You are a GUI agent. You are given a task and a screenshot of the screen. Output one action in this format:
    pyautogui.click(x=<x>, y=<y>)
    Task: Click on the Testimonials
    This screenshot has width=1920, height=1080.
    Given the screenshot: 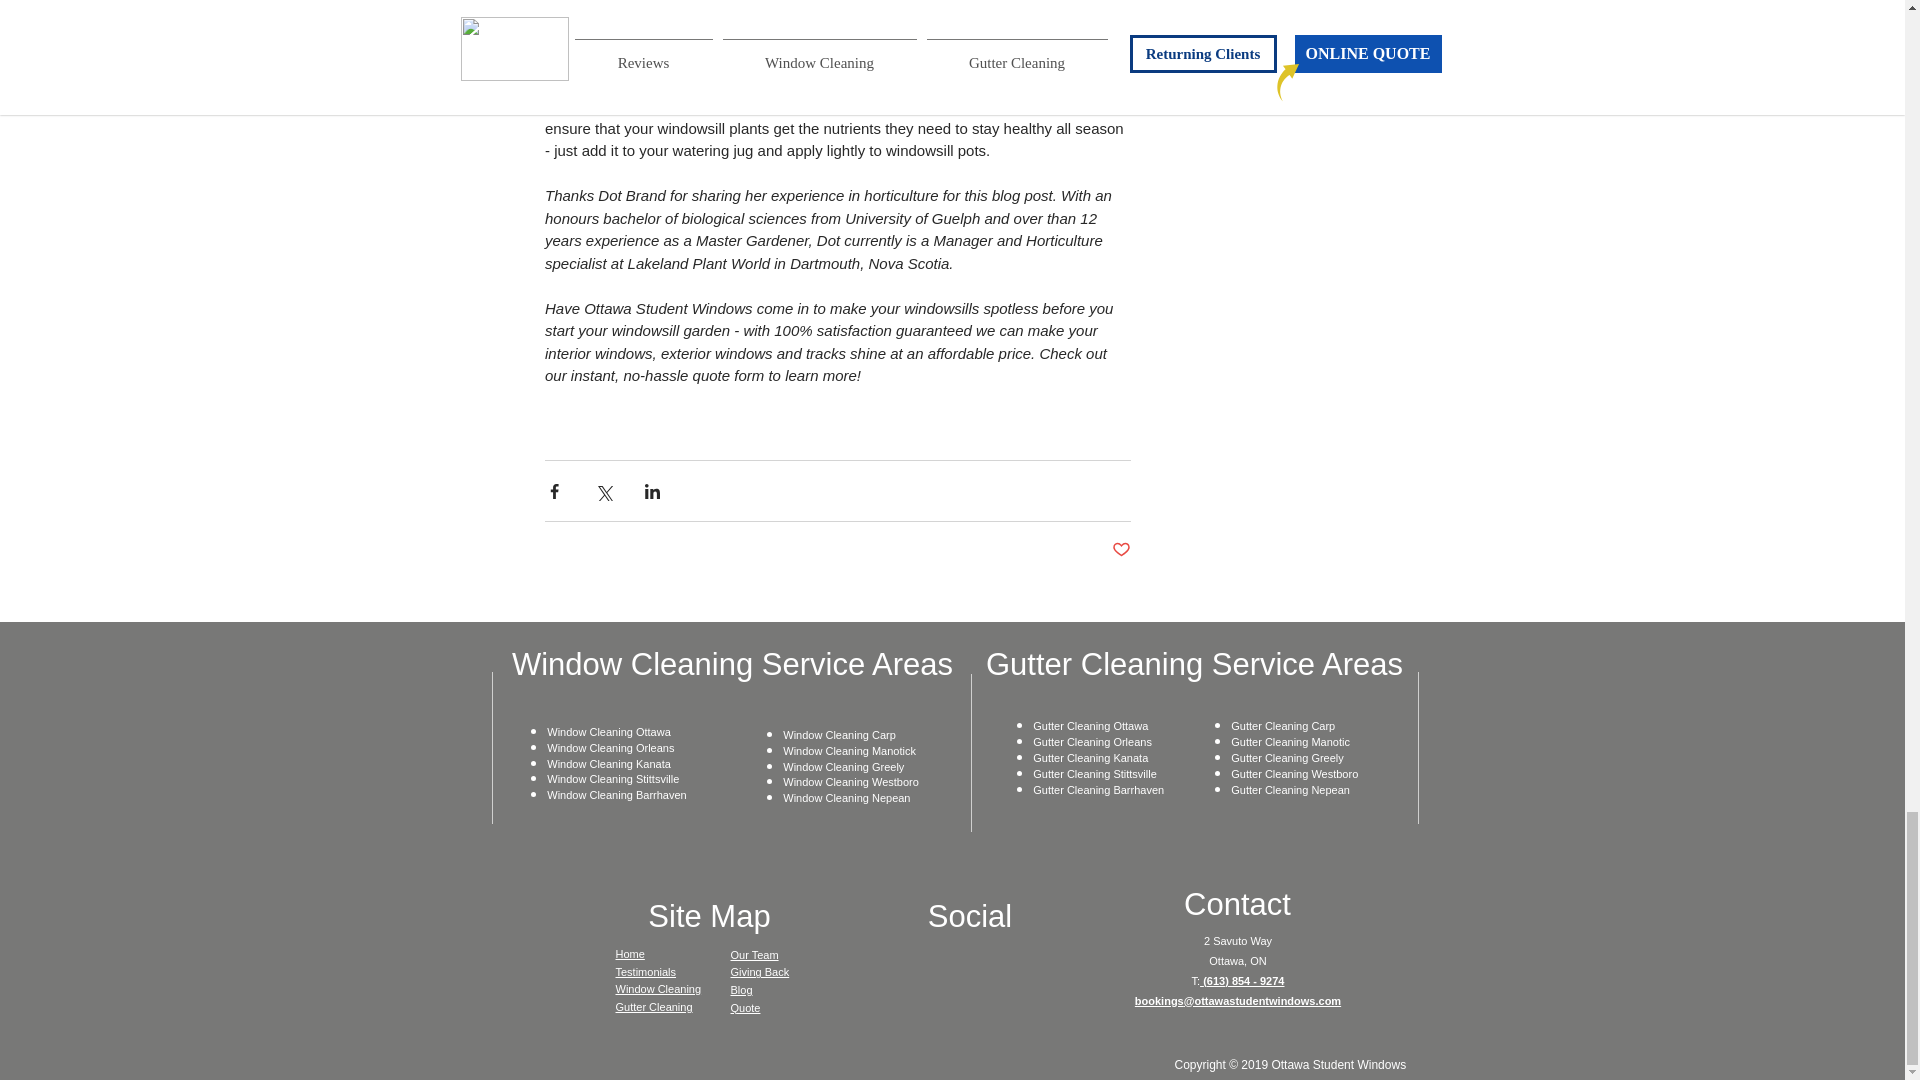 What is the action you would take?
    pyautogui.click(x=646, y=972)
    